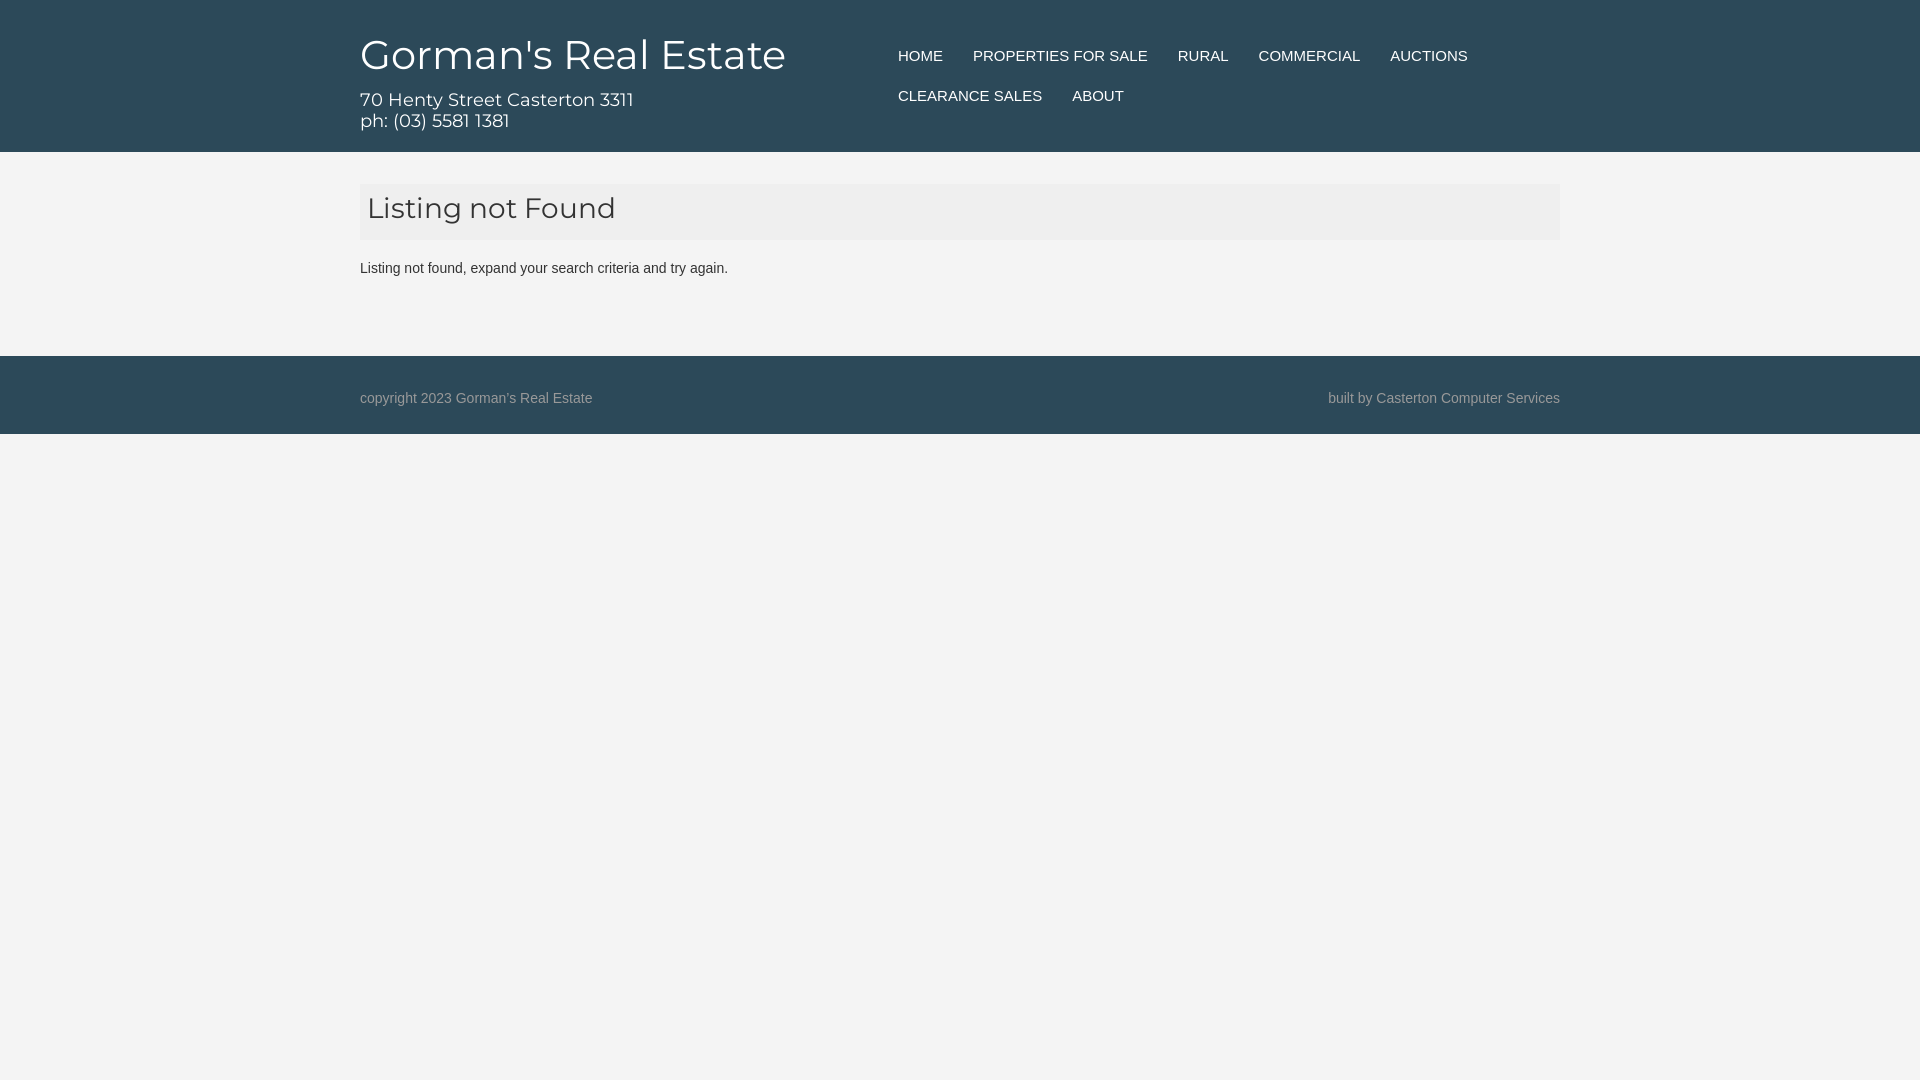  I want to click on RURAL, so click(1204, 56).